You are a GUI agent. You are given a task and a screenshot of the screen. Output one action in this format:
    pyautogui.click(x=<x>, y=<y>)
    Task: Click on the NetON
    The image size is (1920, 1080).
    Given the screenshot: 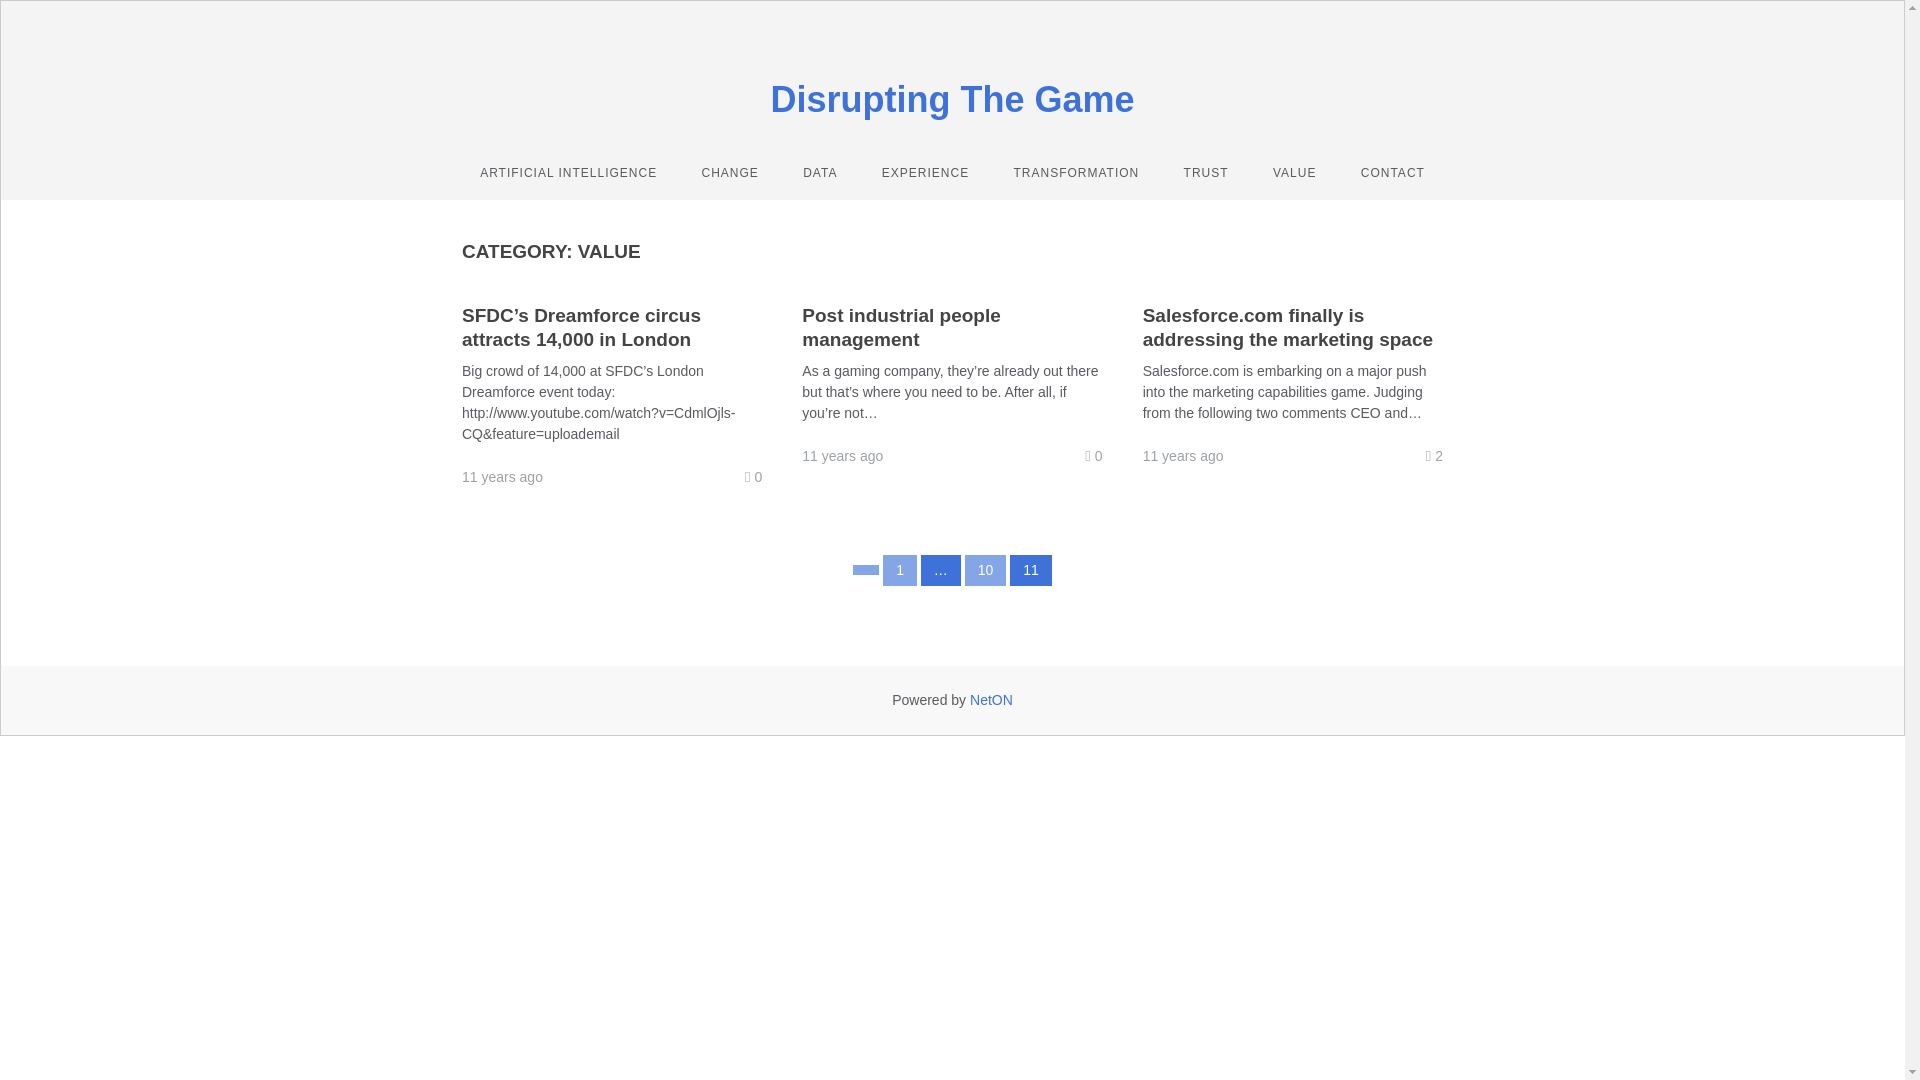 What is the action you would take?
    pyautogui.click(x=992, y=700)
    